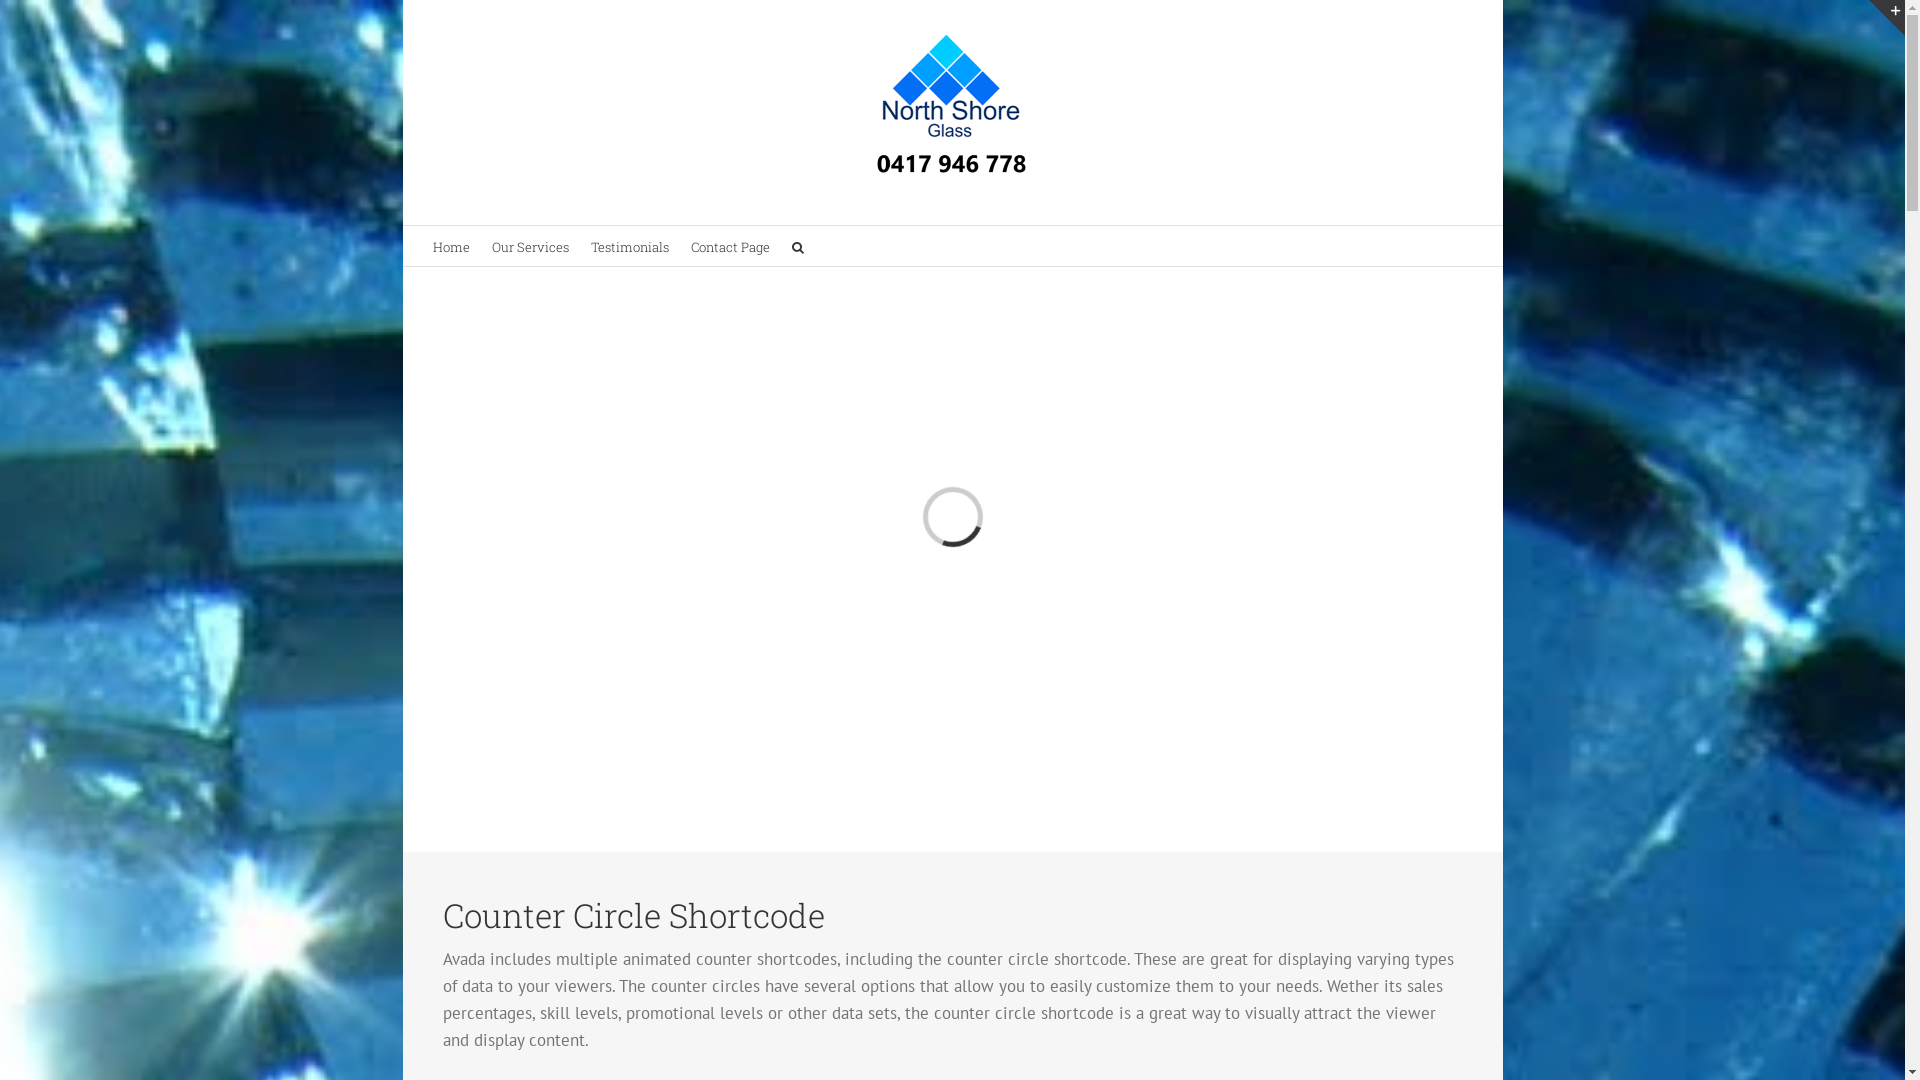 The width and height of the screenshot is (1920, 1080). Describe the element at coordinates (629, 246) in the screenshot. I see `Testimonials` at that location.